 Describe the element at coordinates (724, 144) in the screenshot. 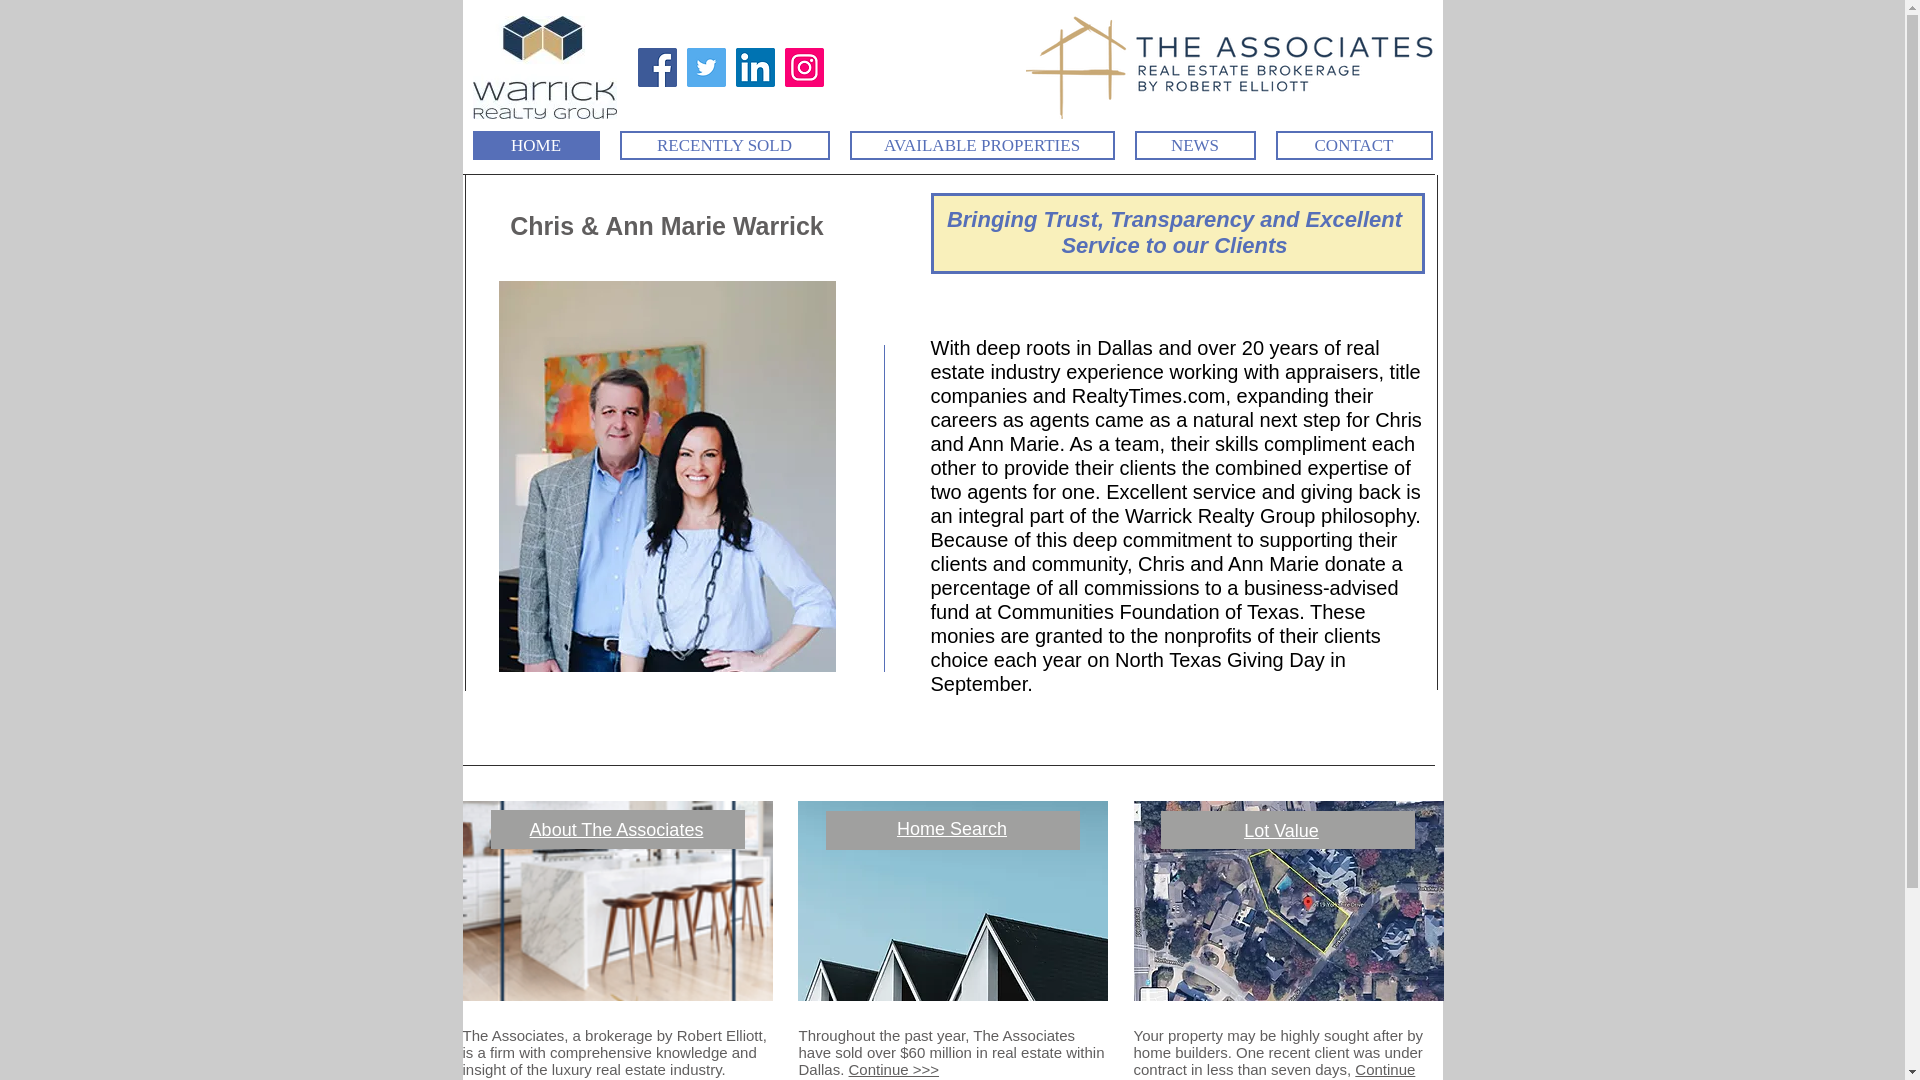

I see `RECENTLY SOLD` at that location.